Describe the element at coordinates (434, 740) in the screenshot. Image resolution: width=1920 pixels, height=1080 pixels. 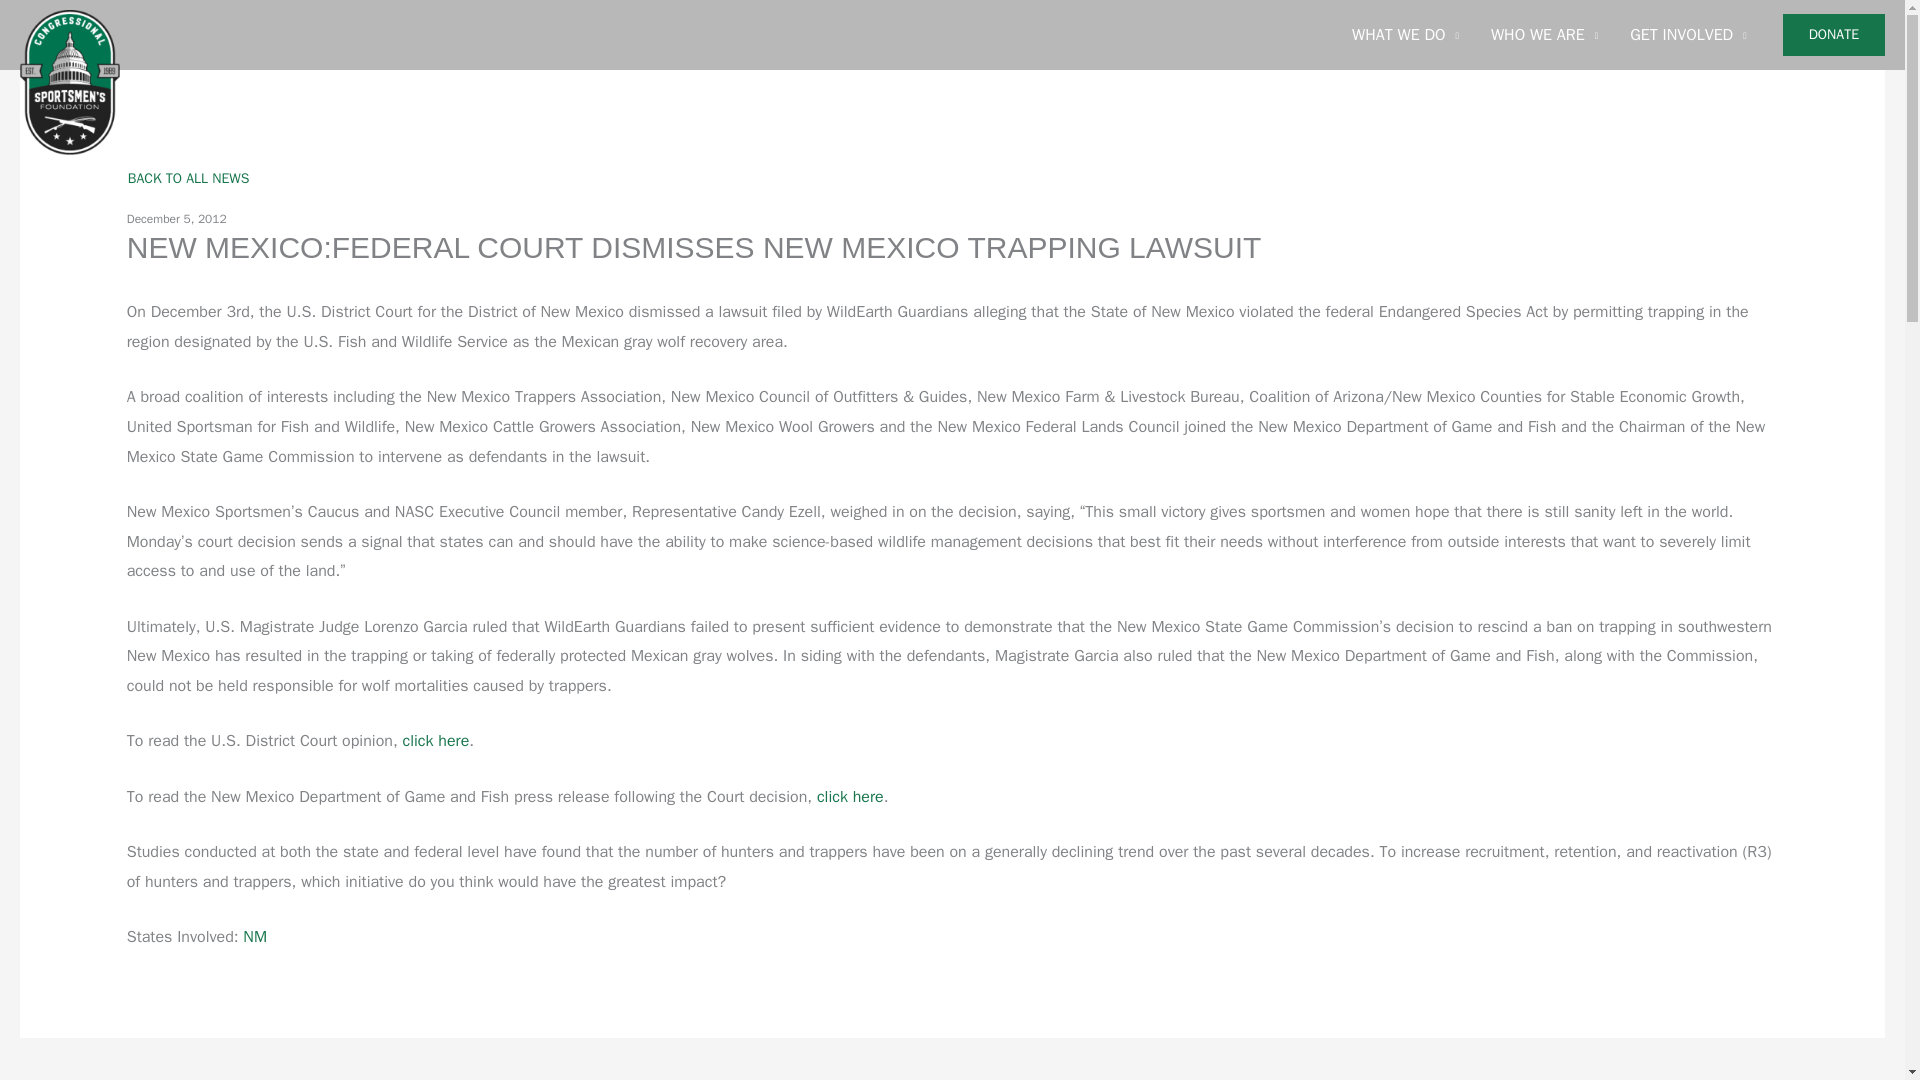
I see `click here` at that location.